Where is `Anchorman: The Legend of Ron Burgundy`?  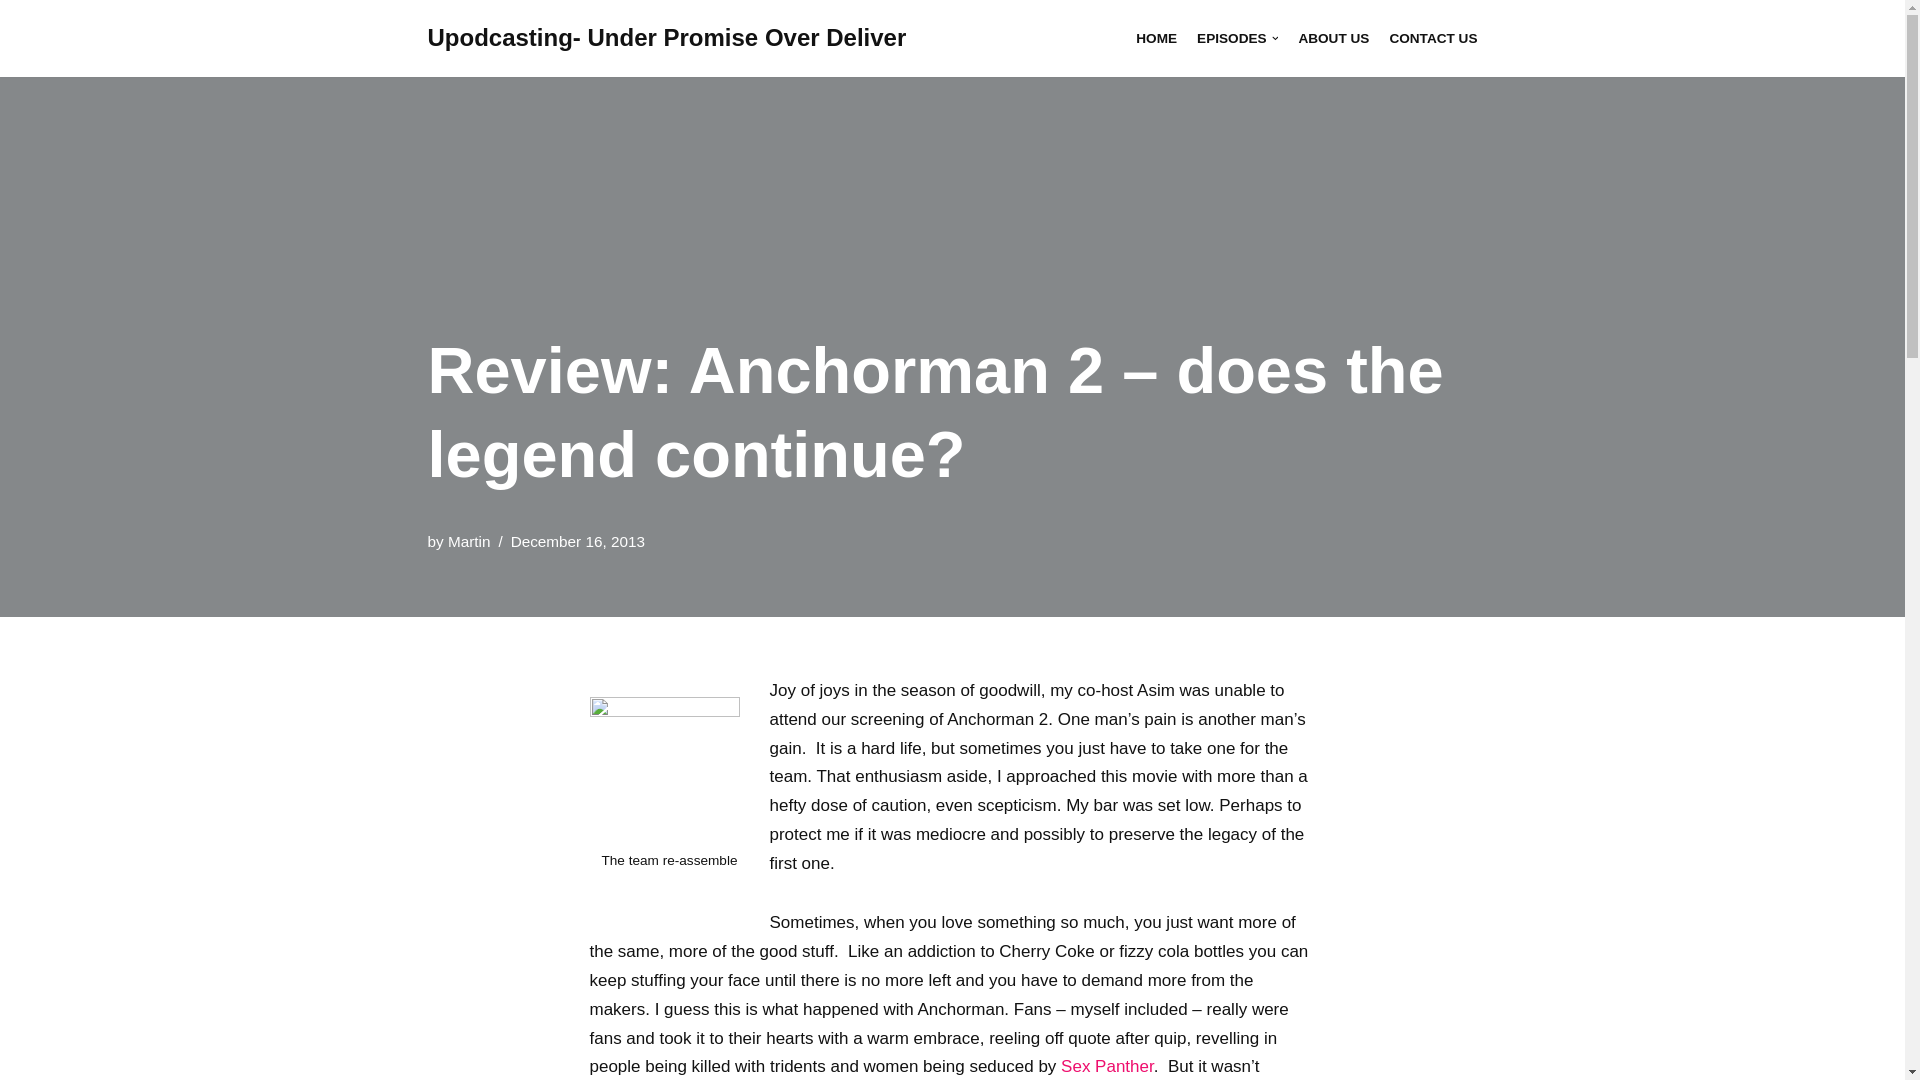
Anchorman: The Legend of Ron Burgundy is located at coordinates (1107, 1066).